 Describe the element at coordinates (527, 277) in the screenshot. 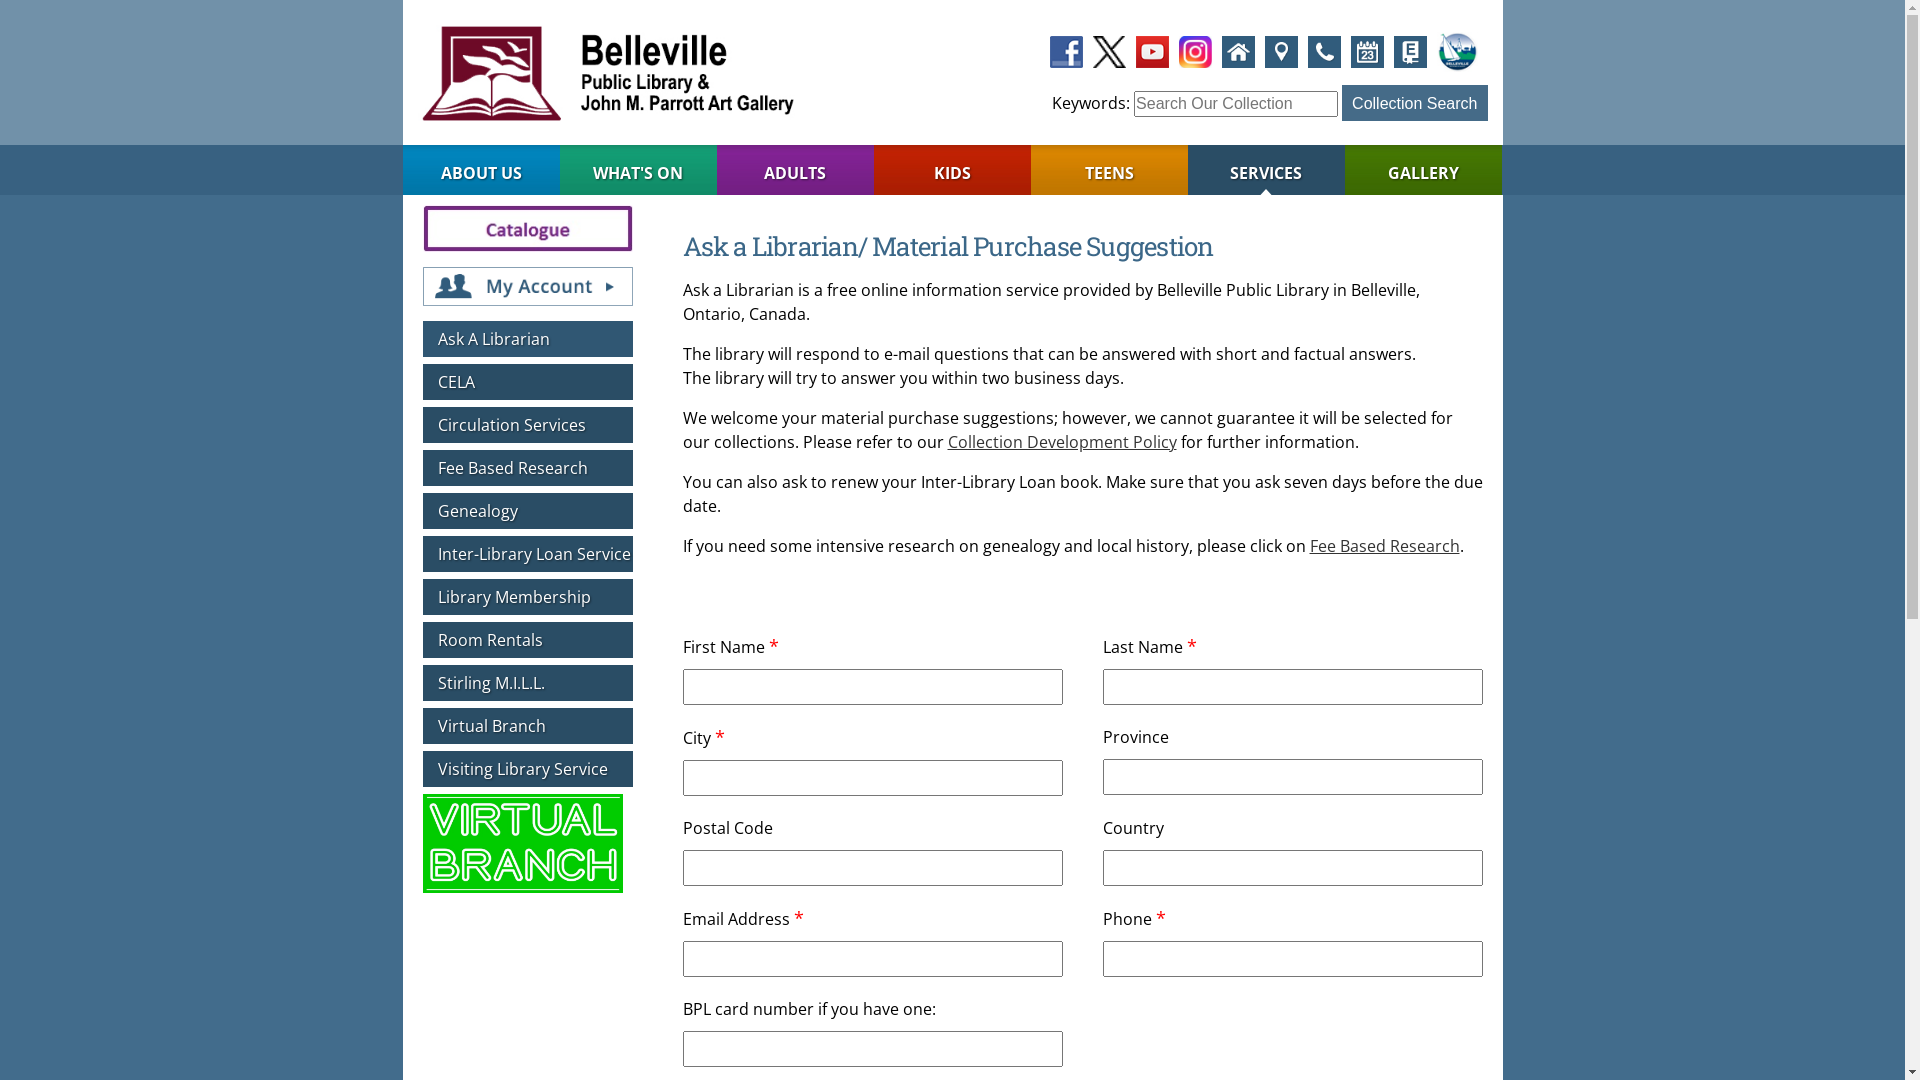

I see `My Account` at that location.